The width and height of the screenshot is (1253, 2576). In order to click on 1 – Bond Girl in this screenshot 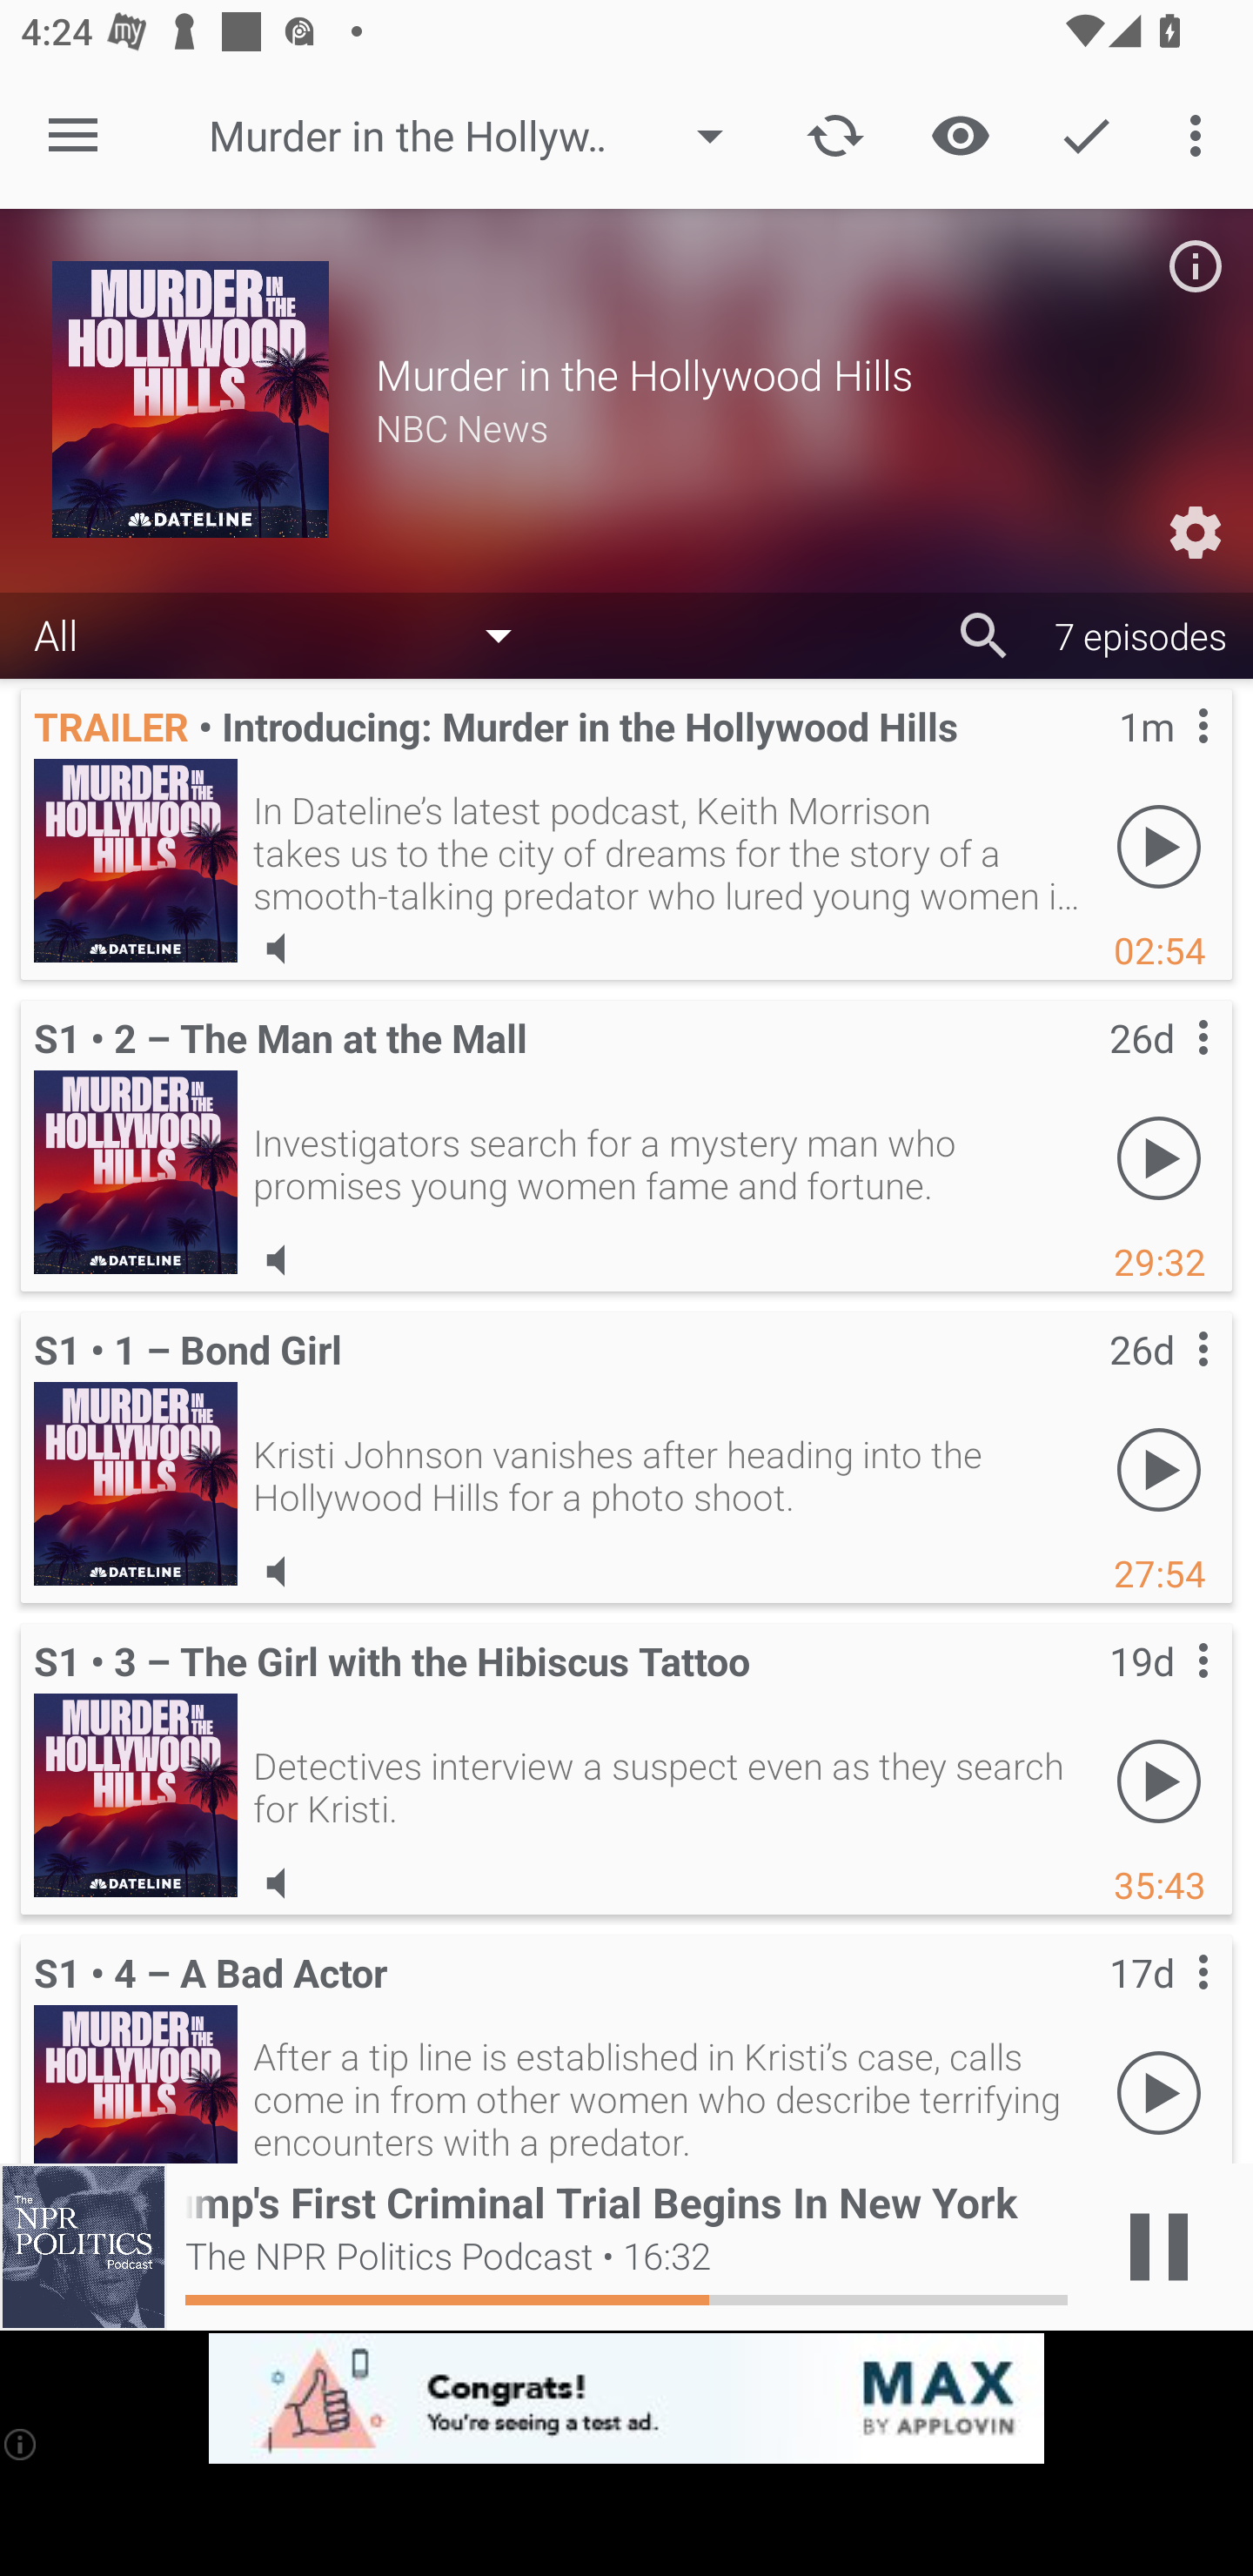, I will do `click(136, 1483)`.